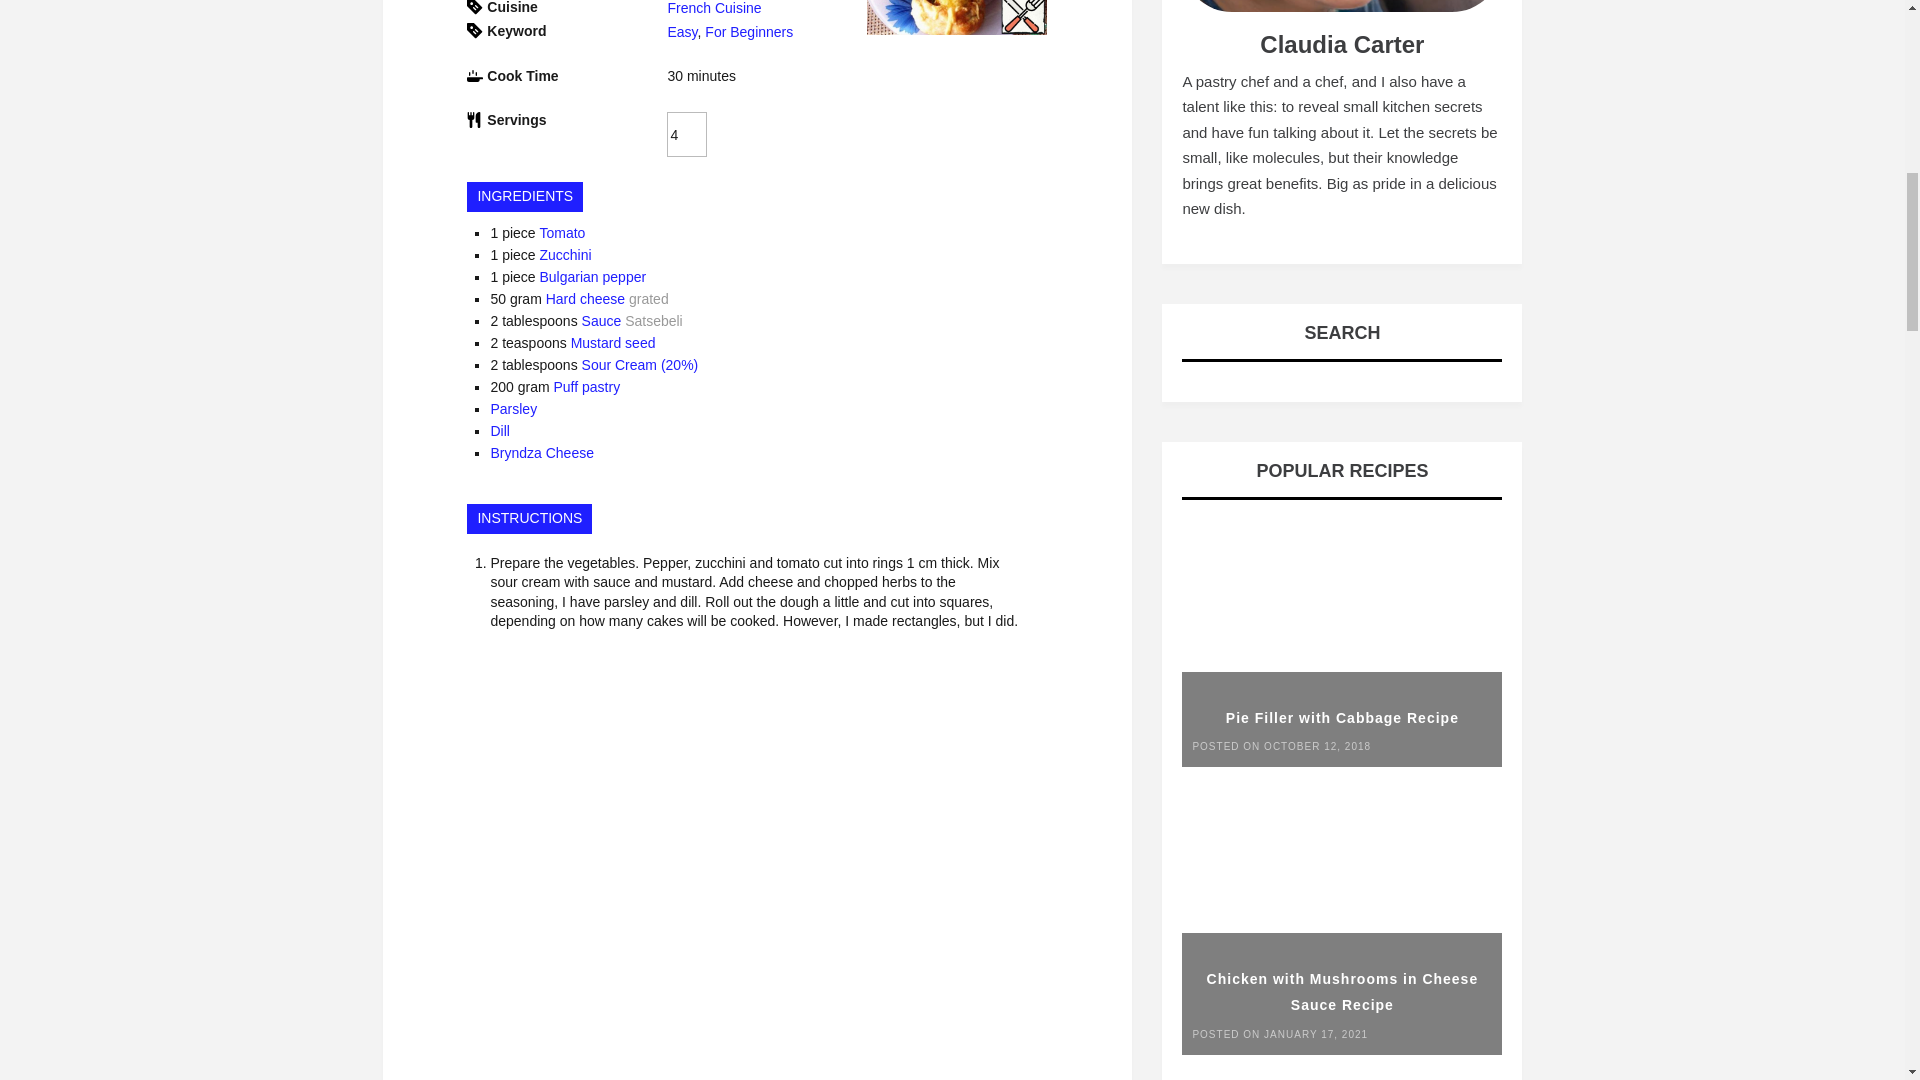 This screenshot has width=1920, height=1080. Describe the element at coordinates (956, 29) in the screenshot. I see `Vegetable Snack "Express Breakfast" Recipe` at that location.